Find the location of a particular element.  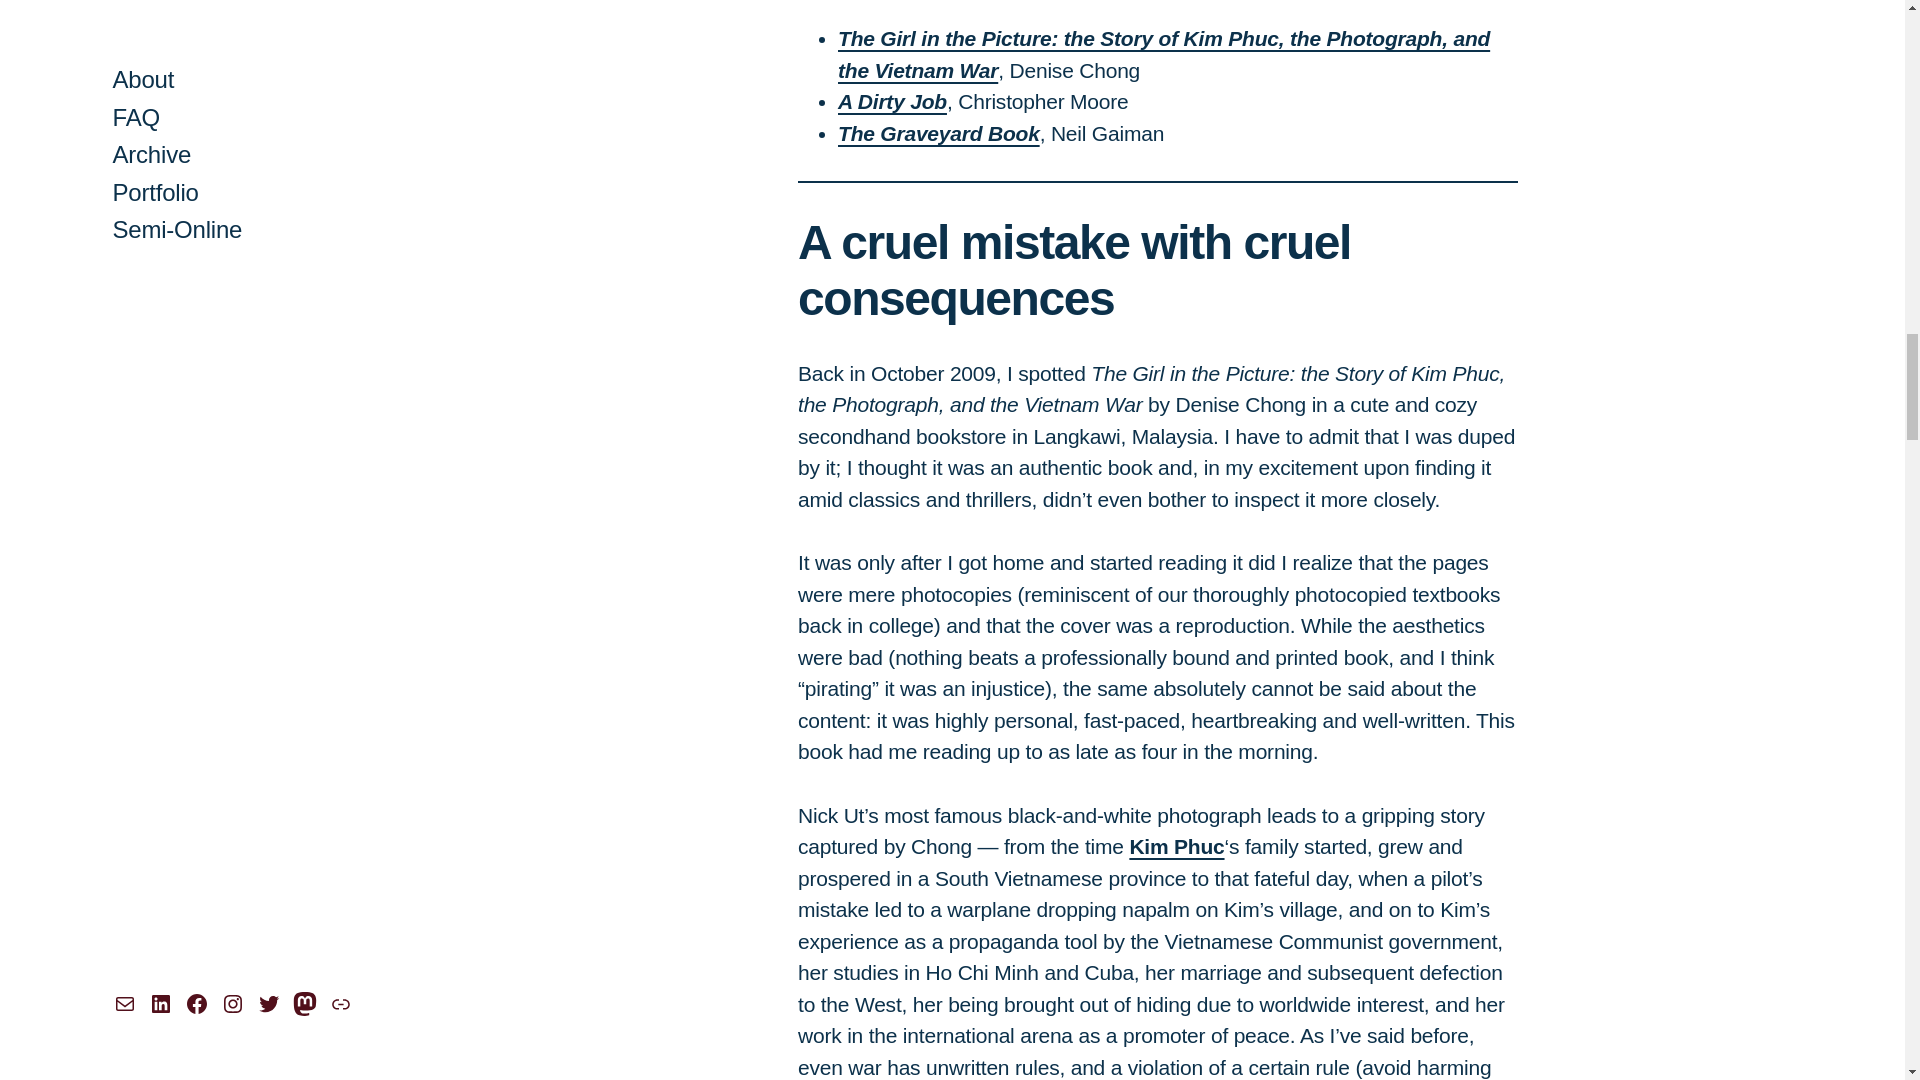

A Dirty Job is located at coordinates (892, 101).